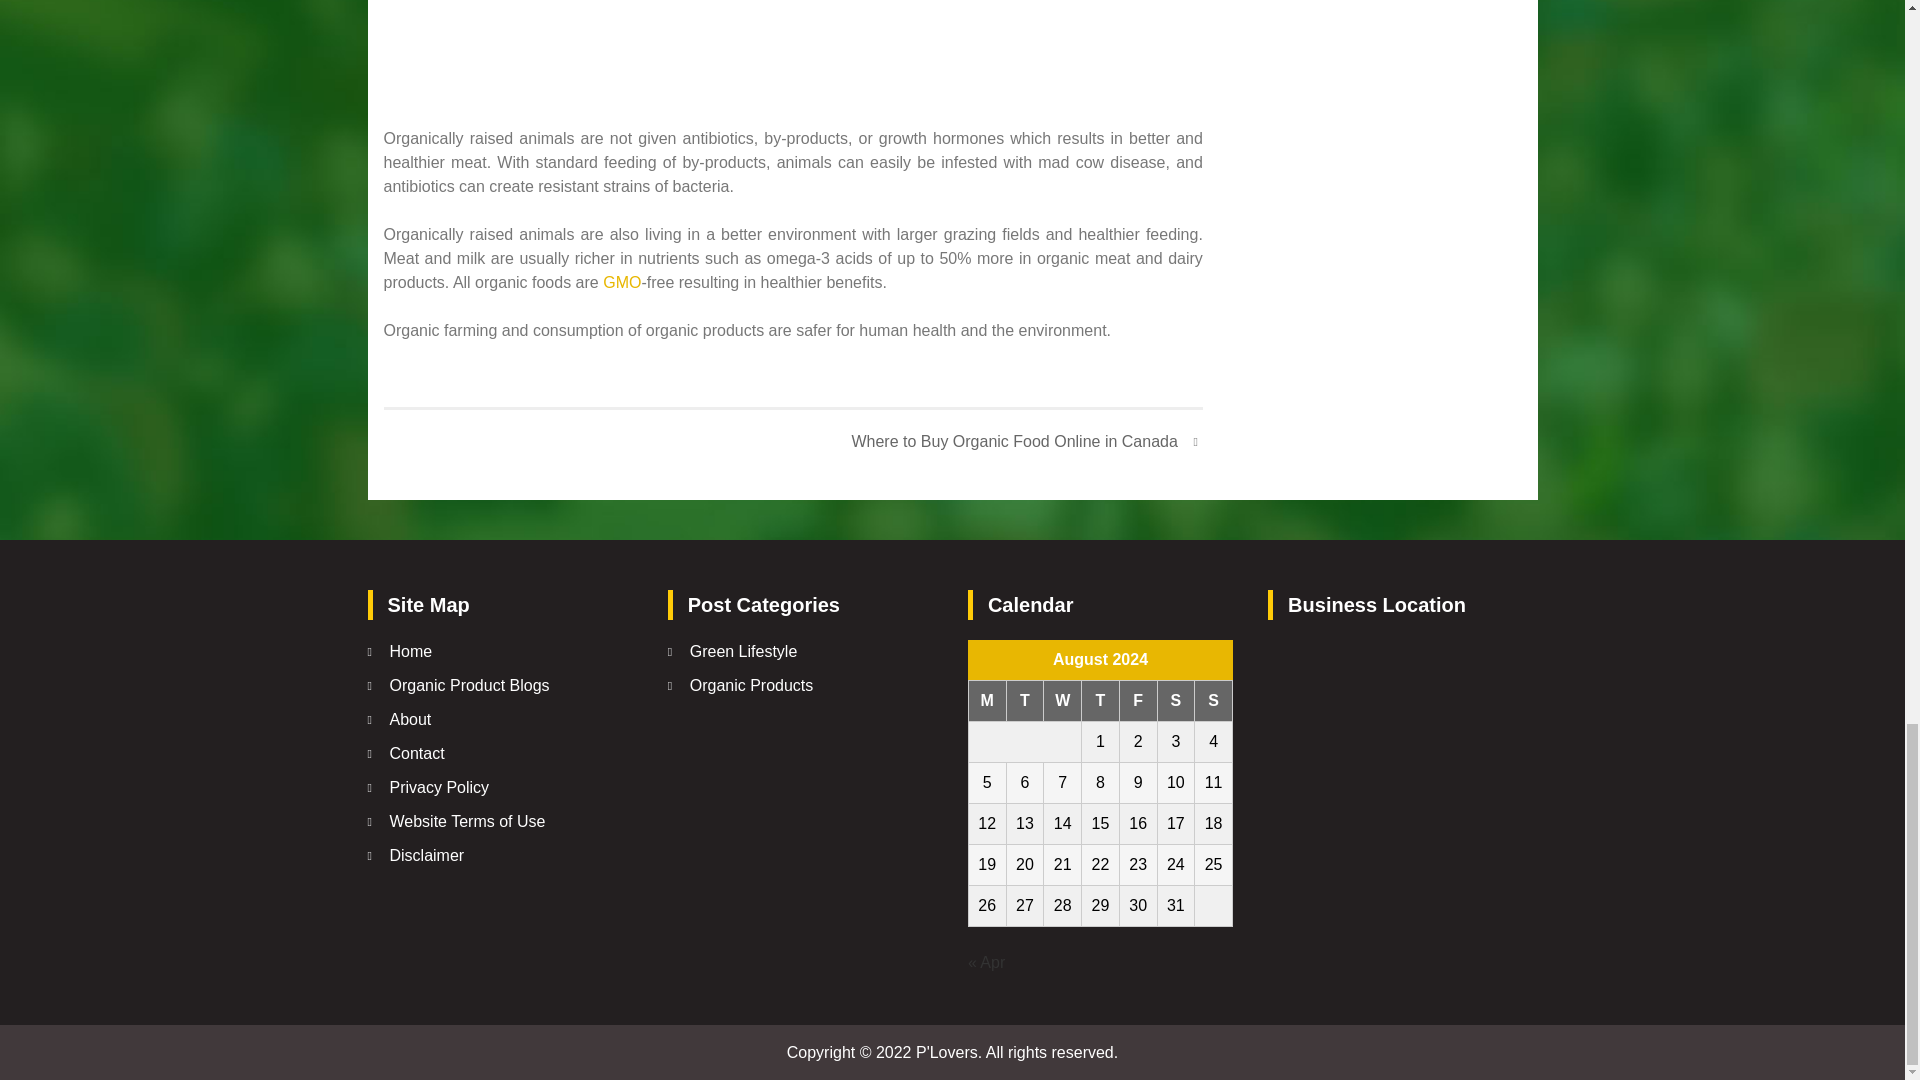  What do you see at coordinates (986, 702) in the screenshot?
I see `Monday` at bounding box center [986, 702].